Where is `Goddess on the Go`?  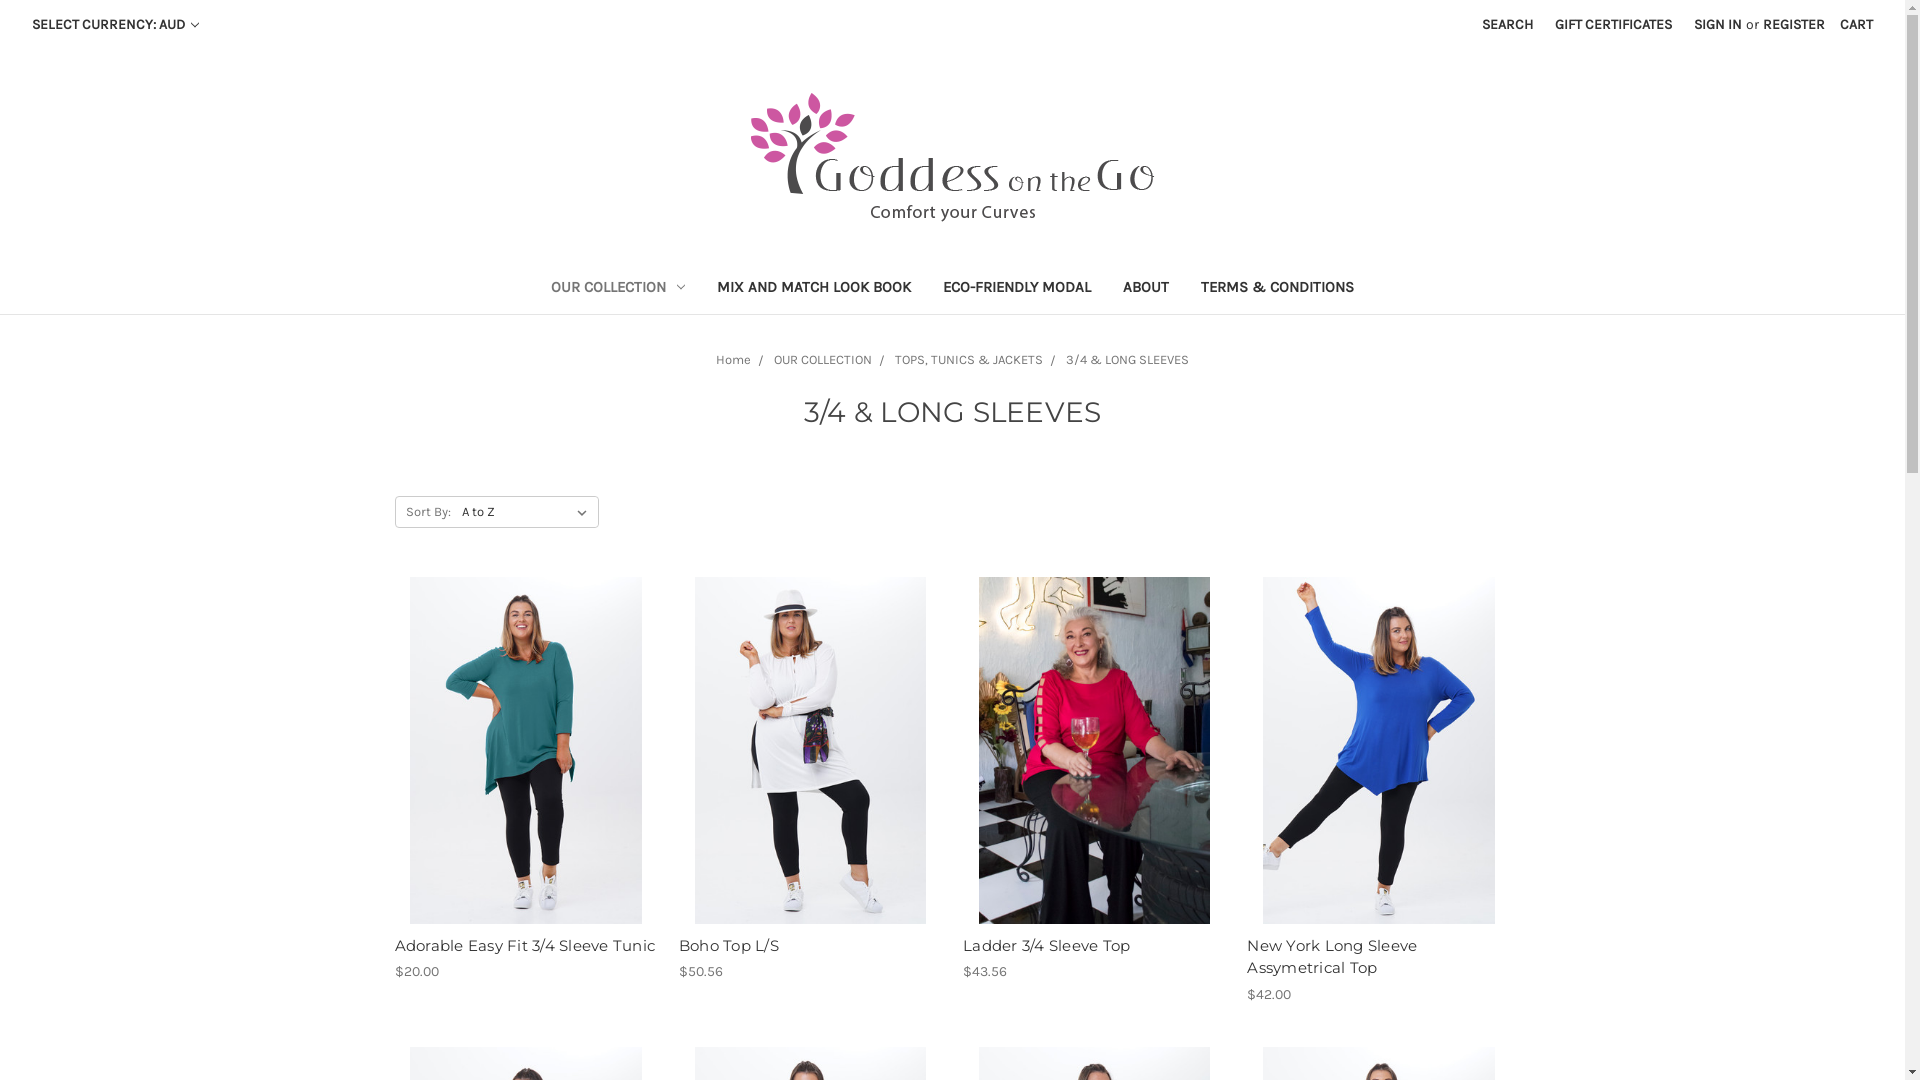
Goddess on the Go is located at coordinates (952, 158).